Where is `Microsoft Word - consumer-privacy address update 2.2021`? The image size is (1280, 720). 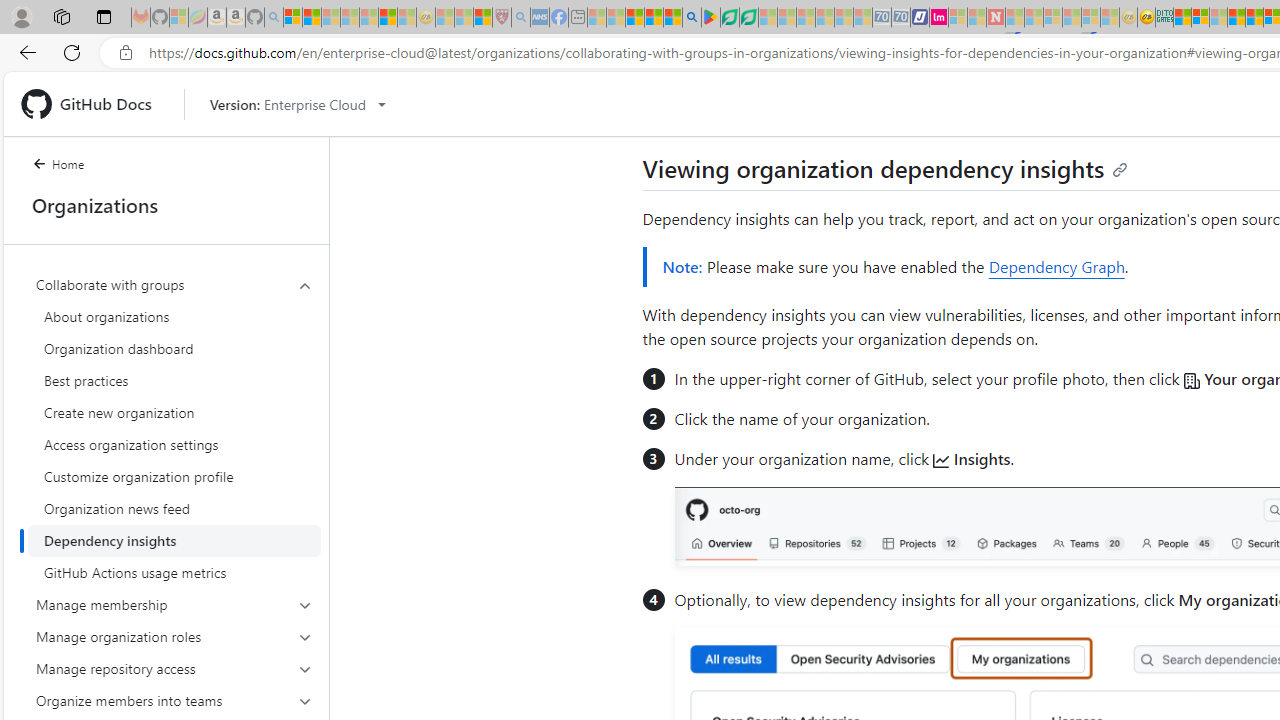 Microsoft Word - consumer-privacy address update 2.2021 is located at coordinates (748, 18).